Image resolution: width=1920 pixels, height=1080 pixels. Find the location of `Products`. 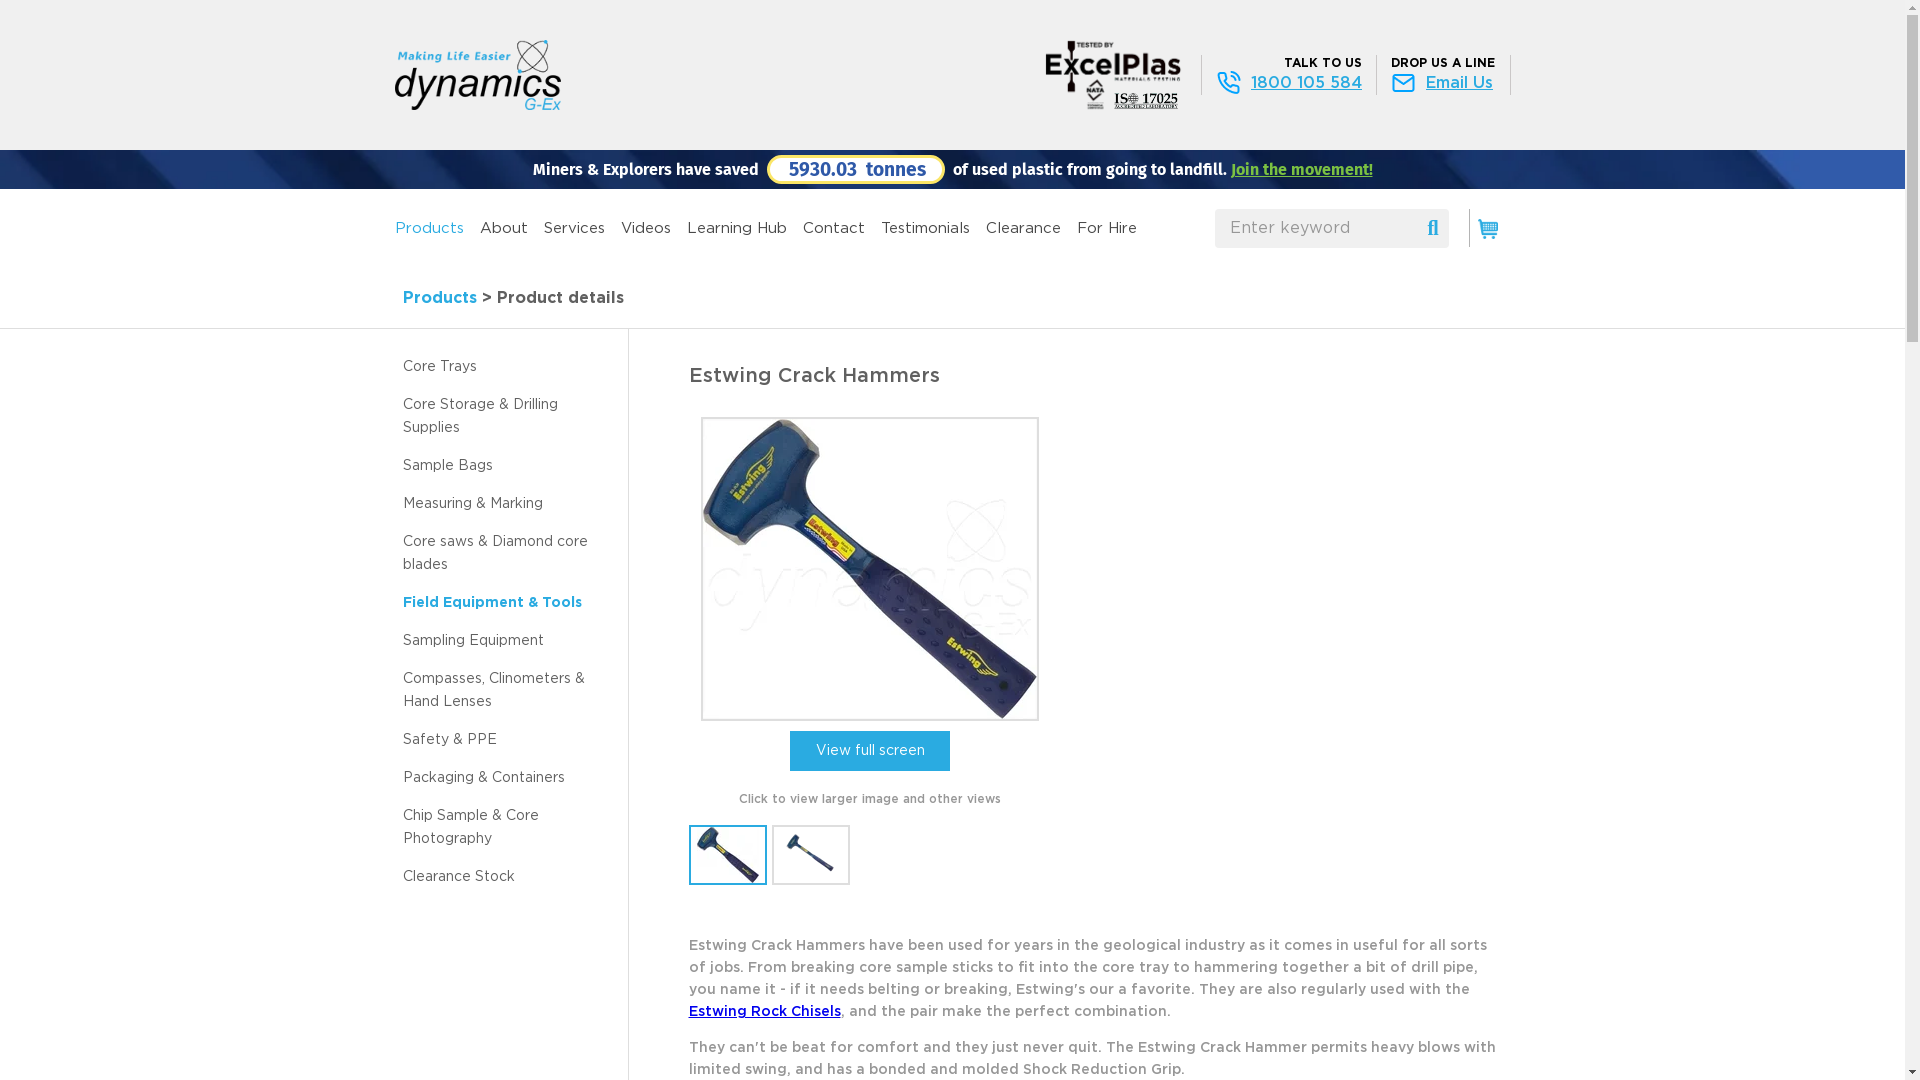

Products is located at coordinates (439, 298).